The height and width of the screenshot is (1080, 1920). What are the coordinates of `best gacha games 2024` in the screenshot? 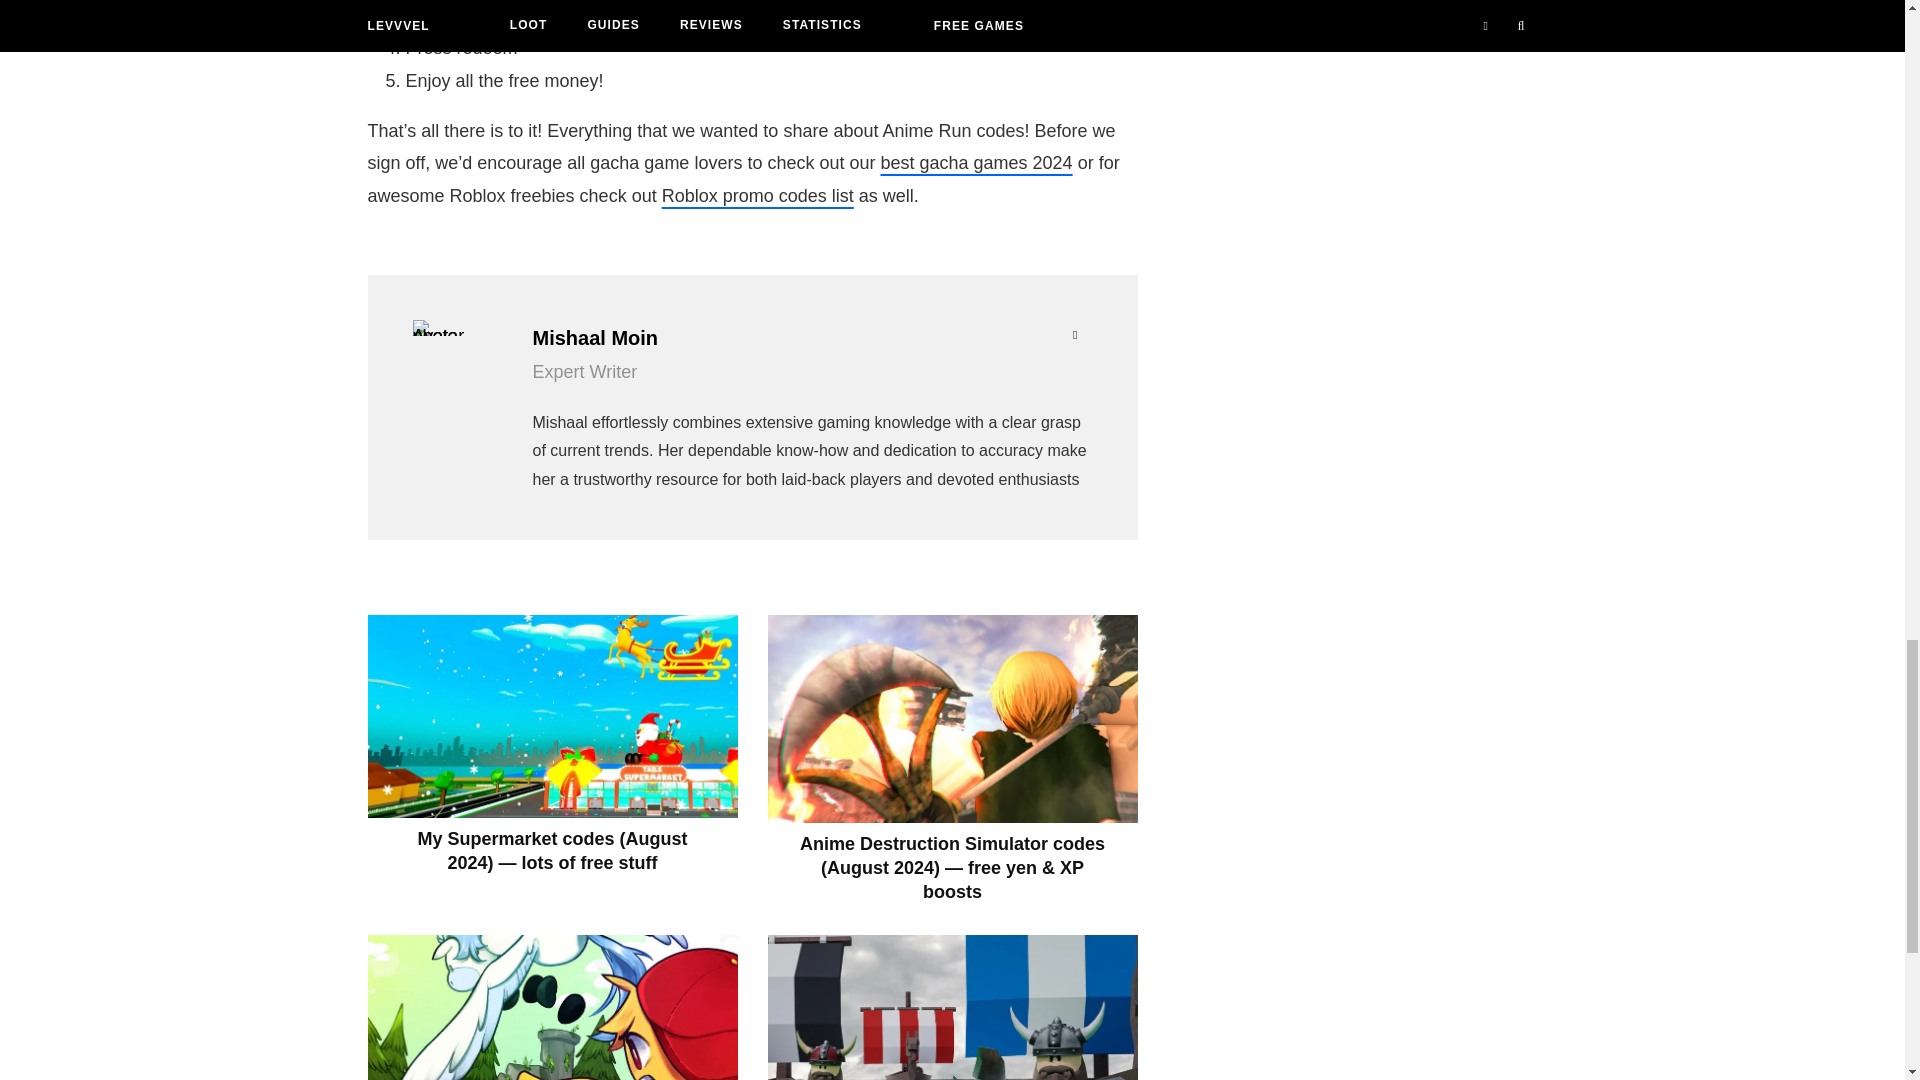 It's located at (975, 162).